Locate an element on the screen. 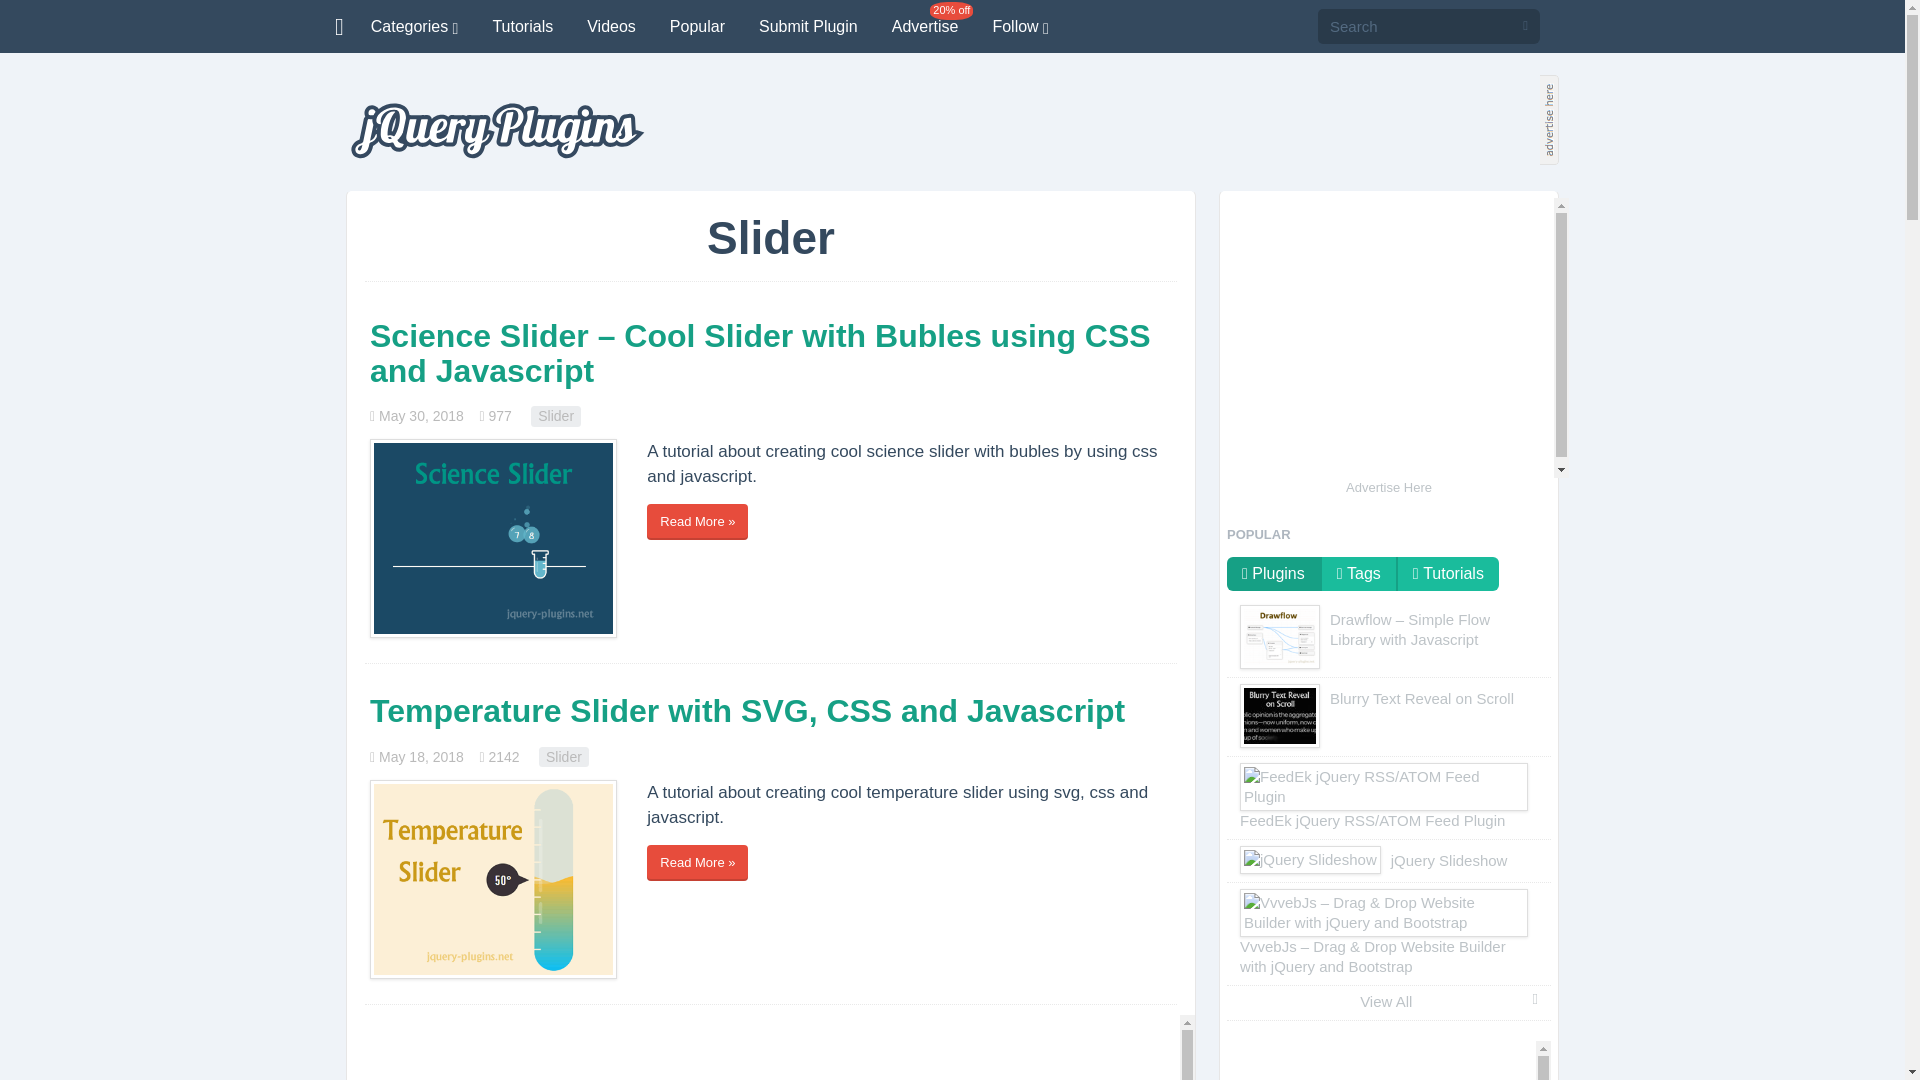 Image resolution: width=1920 pixels, height=1080 pixels. Videos is located at coordinates (611, 26).